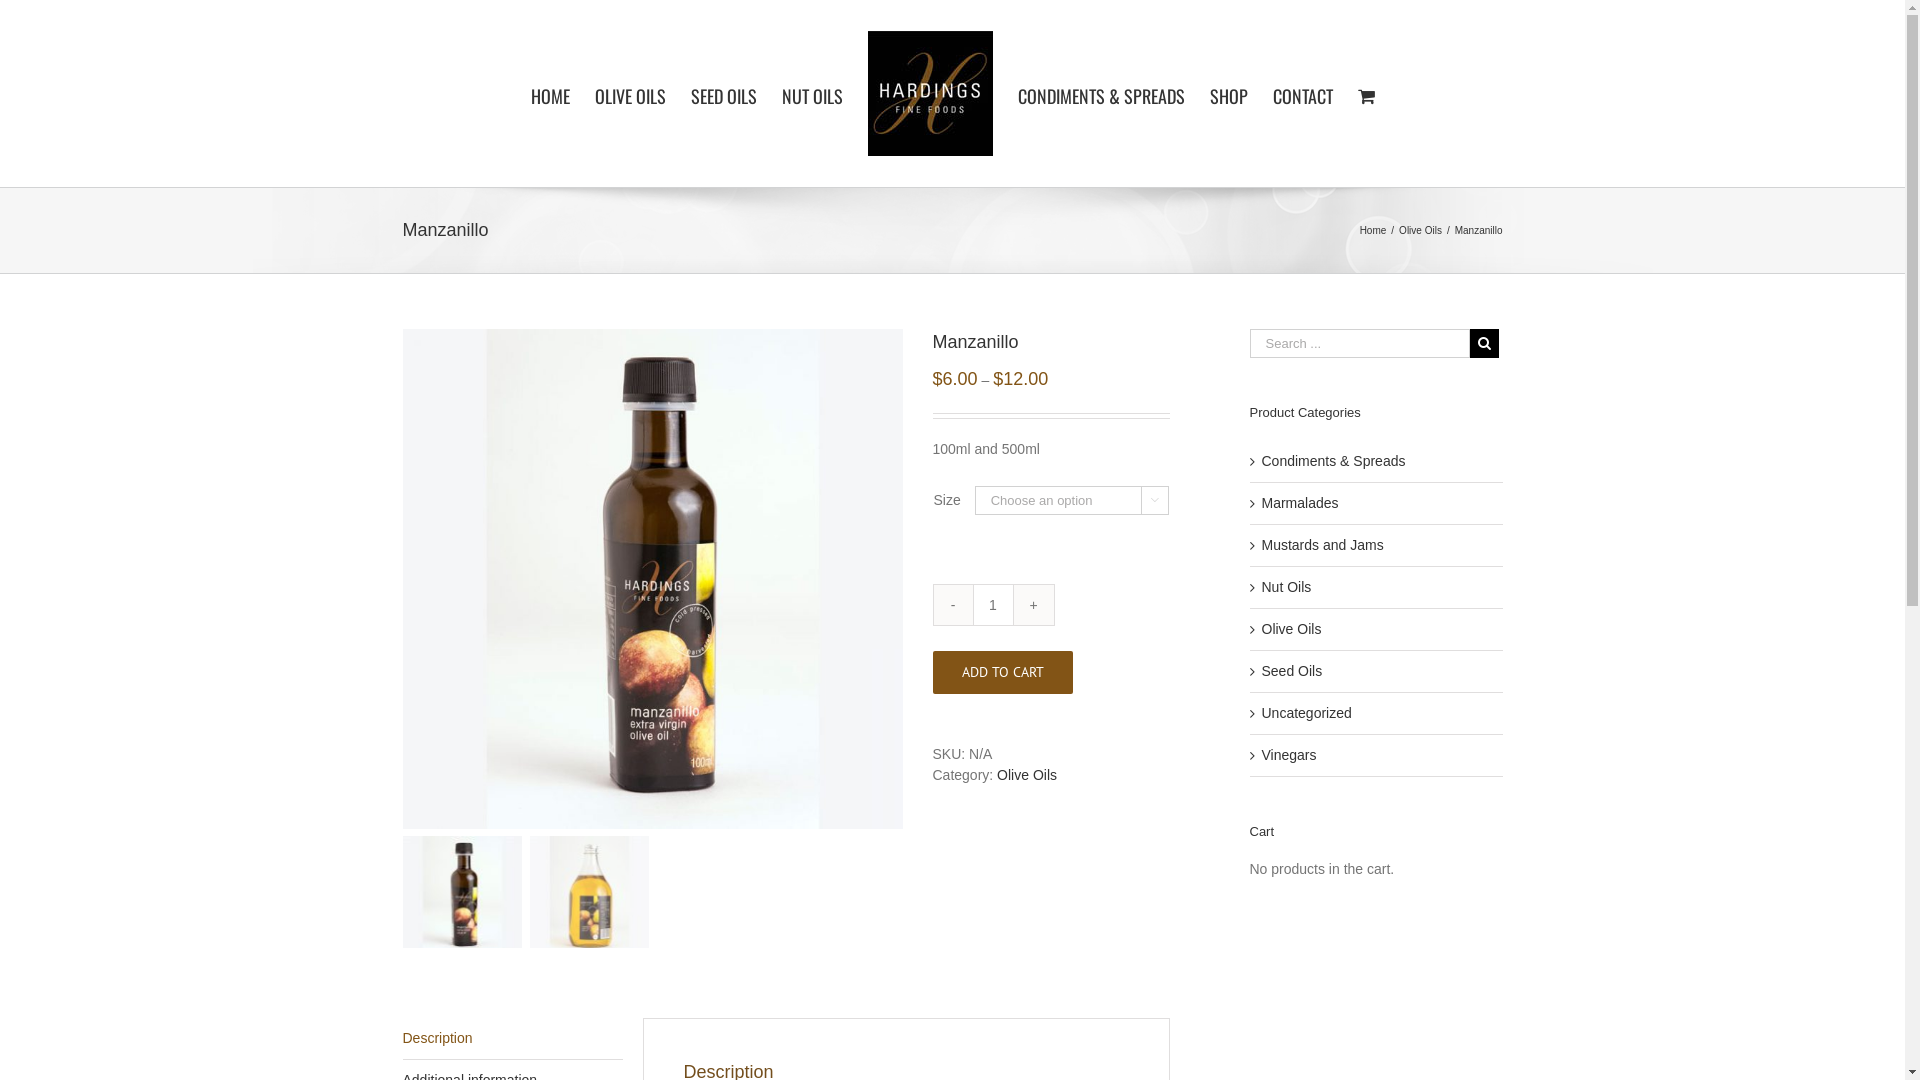  Describe the element at coordinates (1229, 94) in the screenshot. I see `SHOP` at that location.